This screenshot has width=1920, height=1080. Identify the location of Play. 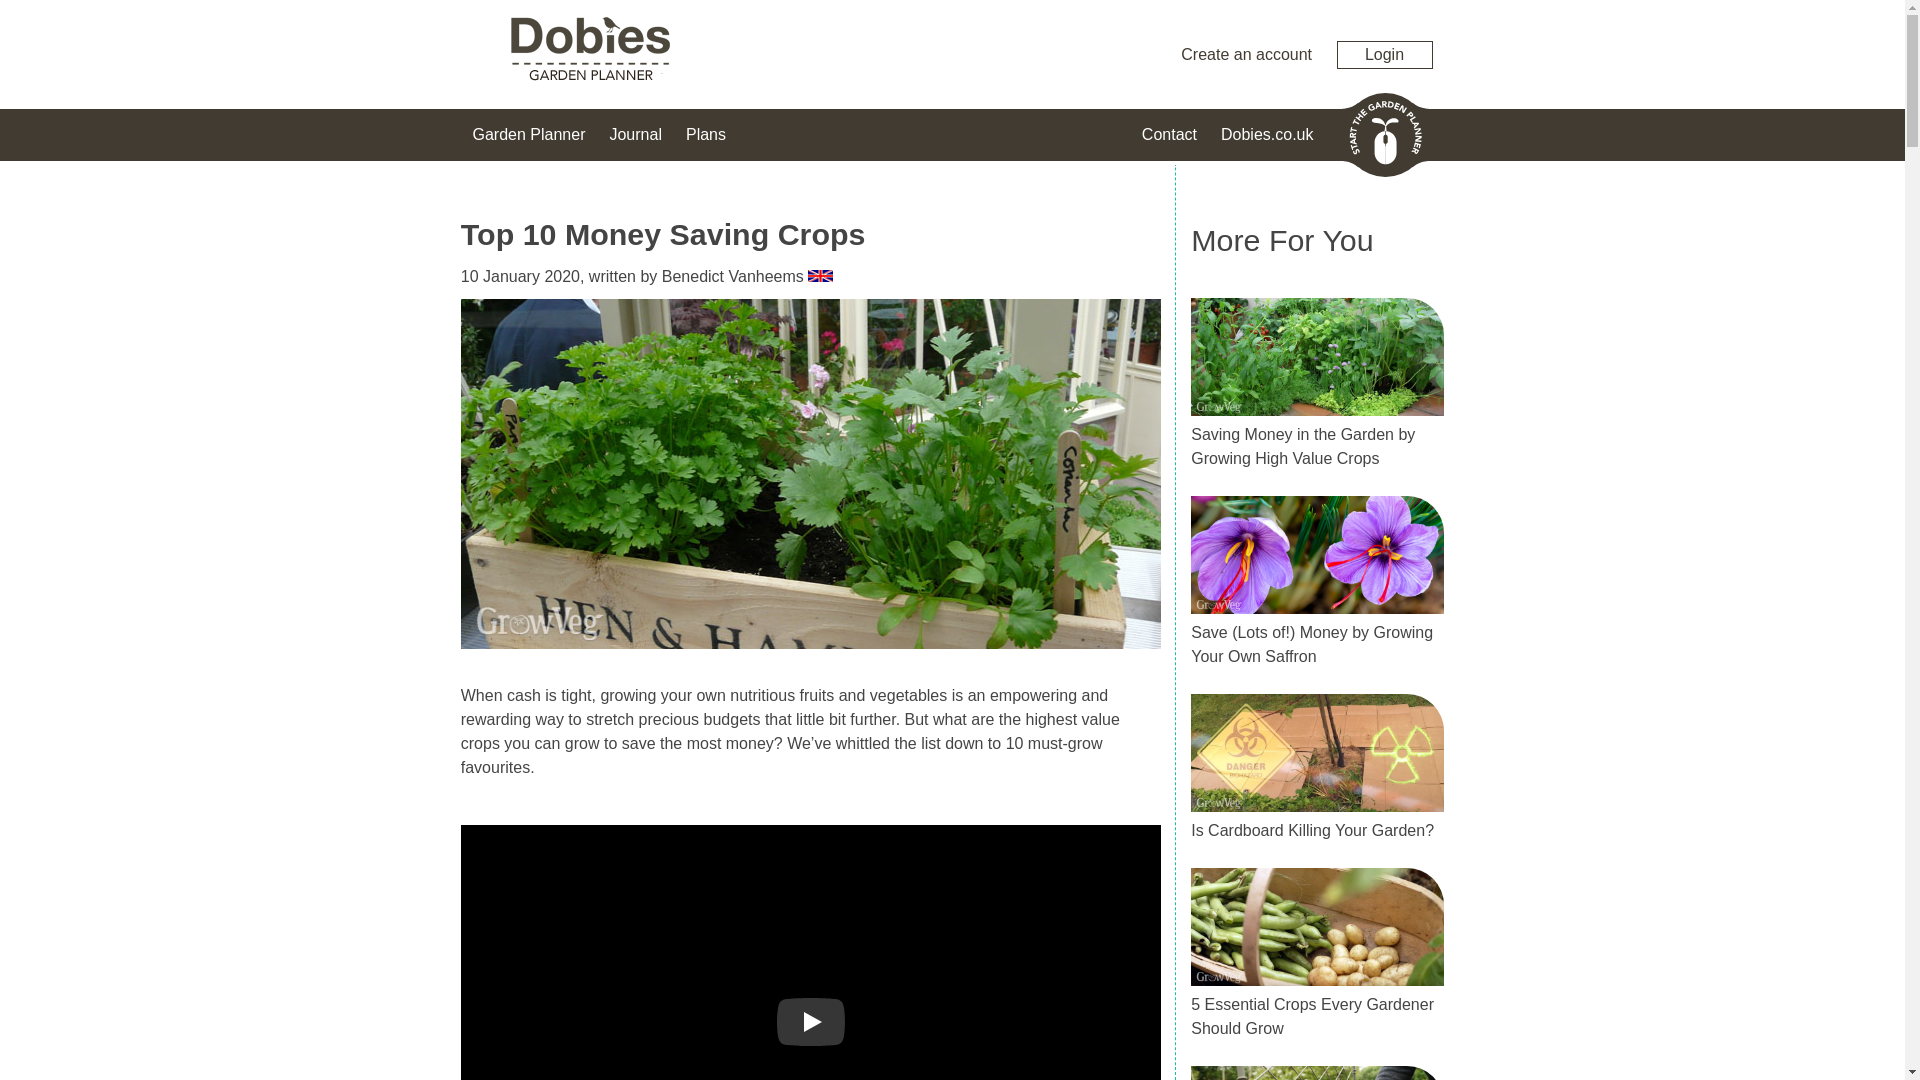
(810, 1020).